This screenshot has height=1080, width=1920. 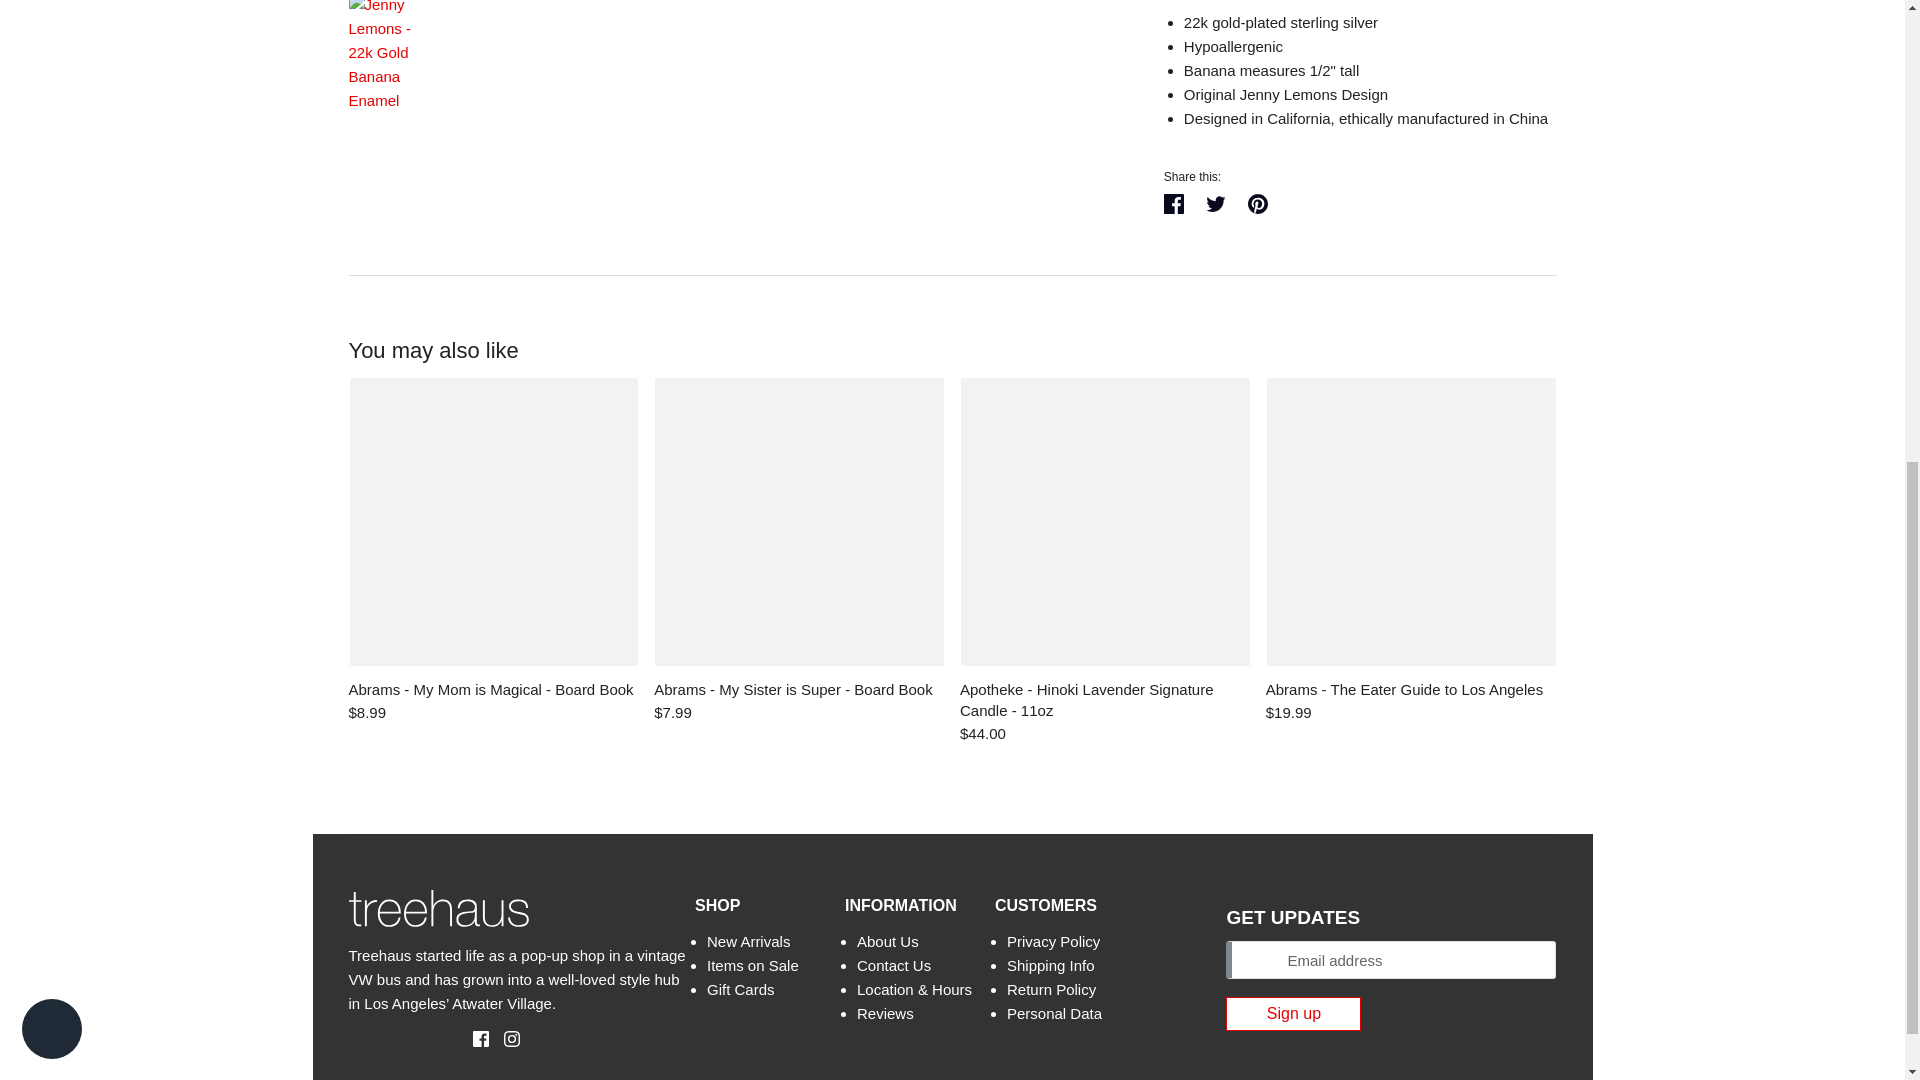 What do you see at coordinates (52, 186) in the screenshot?
I see `Shopify online store chat` at bounding box center [52, 186].